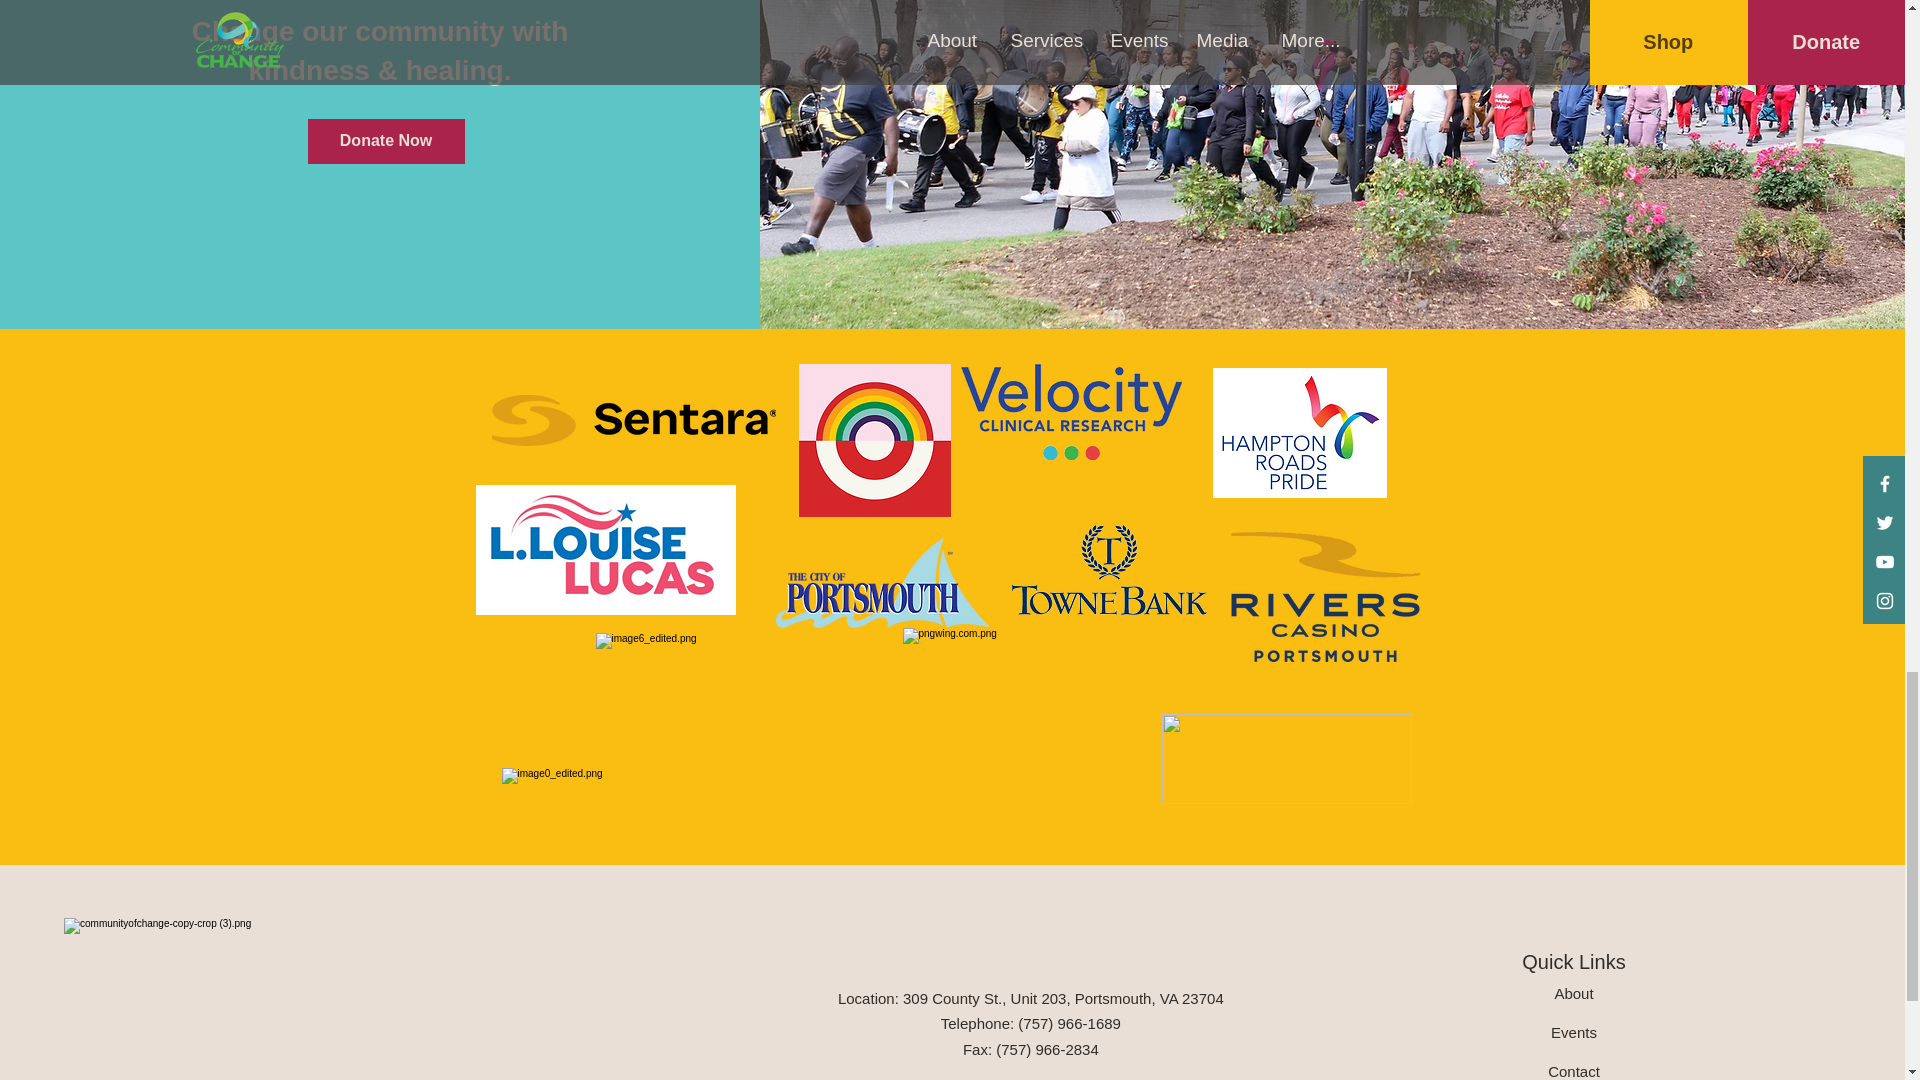 The width and height of the screenshot is (1920, 1080). Describe the element at coordinates (1298, 432) in the screenshot. I see `hampton roads pride.png` at that location.